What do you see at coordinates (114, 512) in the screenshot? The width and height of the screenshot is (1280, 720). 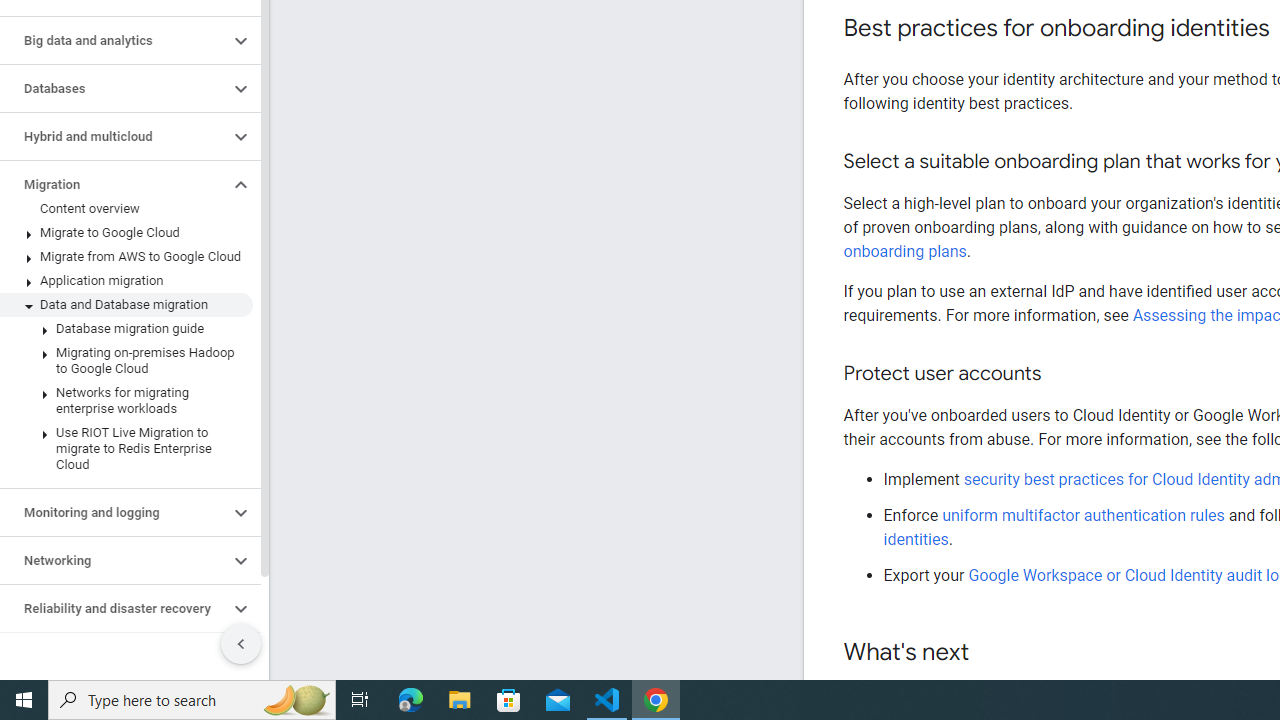 I see `Monitoring and logging` at bounding box center [114, 512].